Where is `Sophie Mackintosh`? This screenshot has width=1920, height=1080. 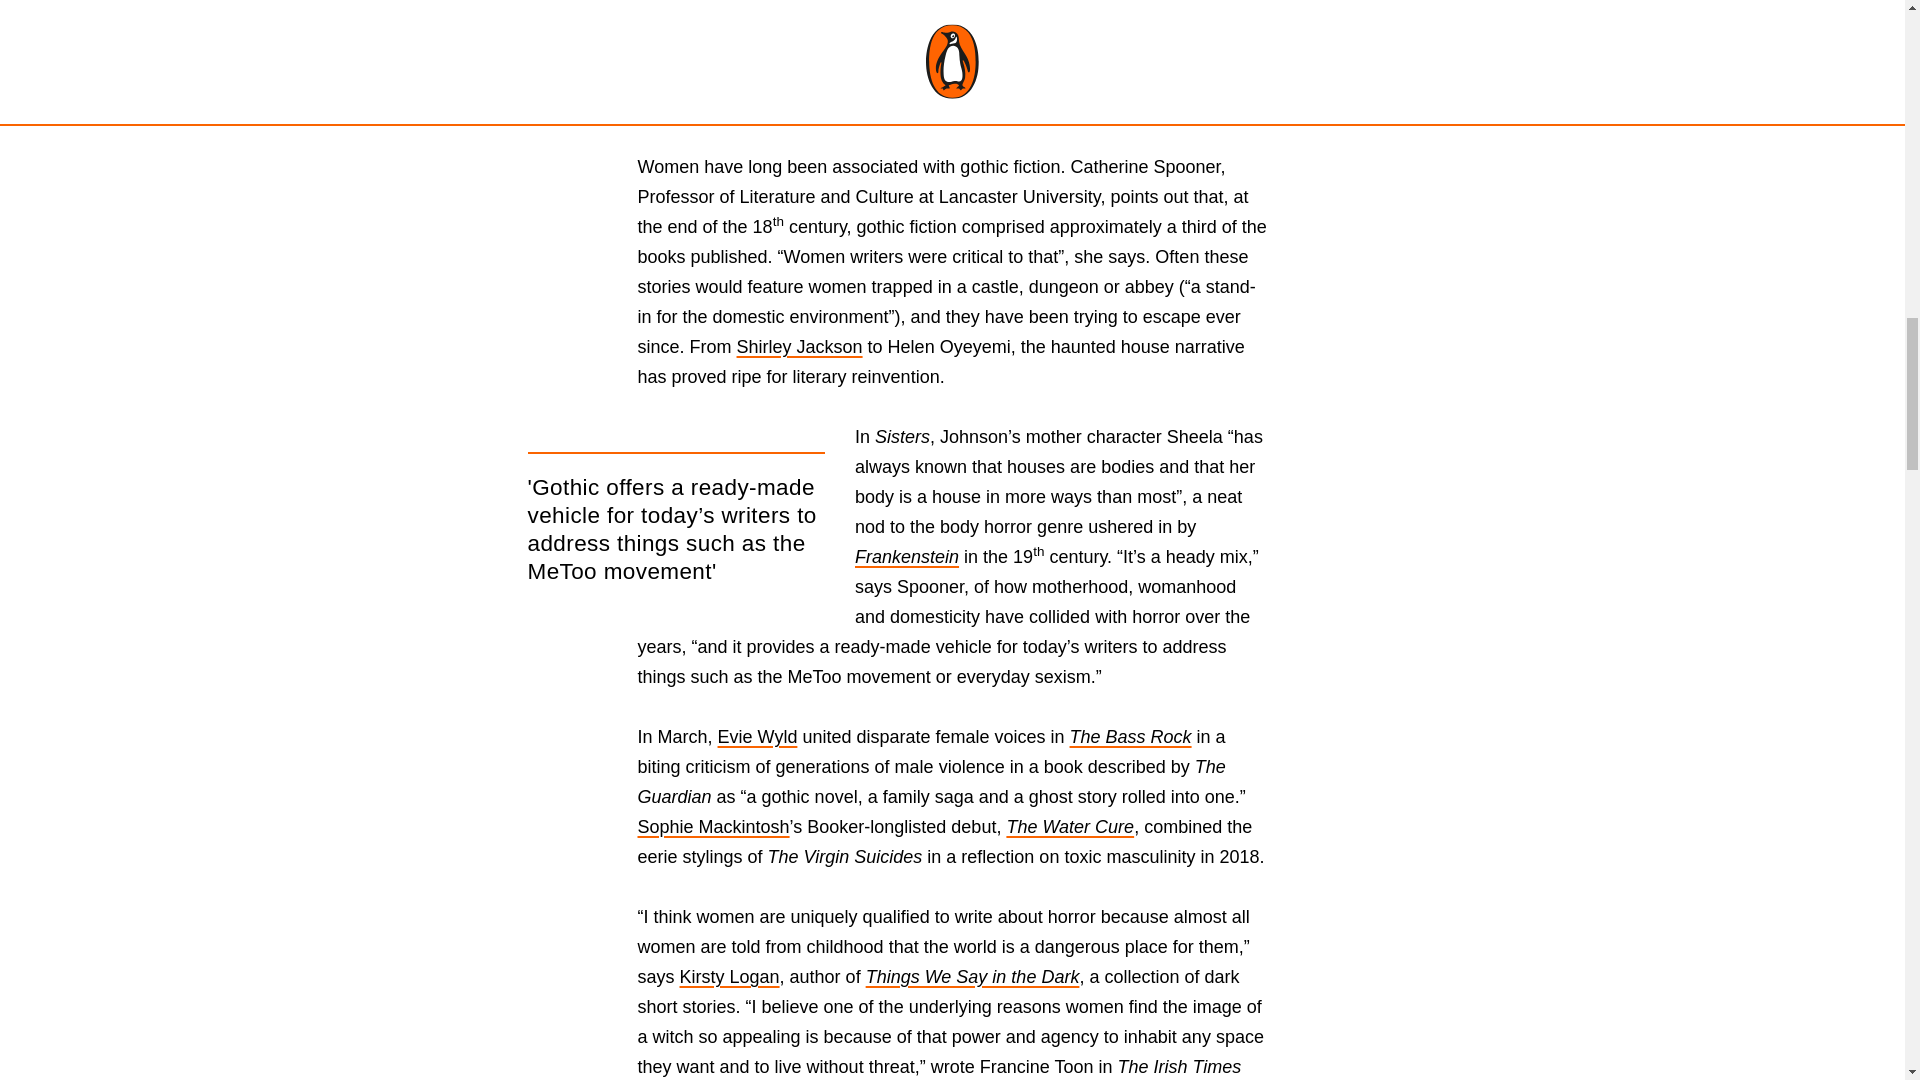 Sophie Mackintosh is located at coordinates (713, 826).